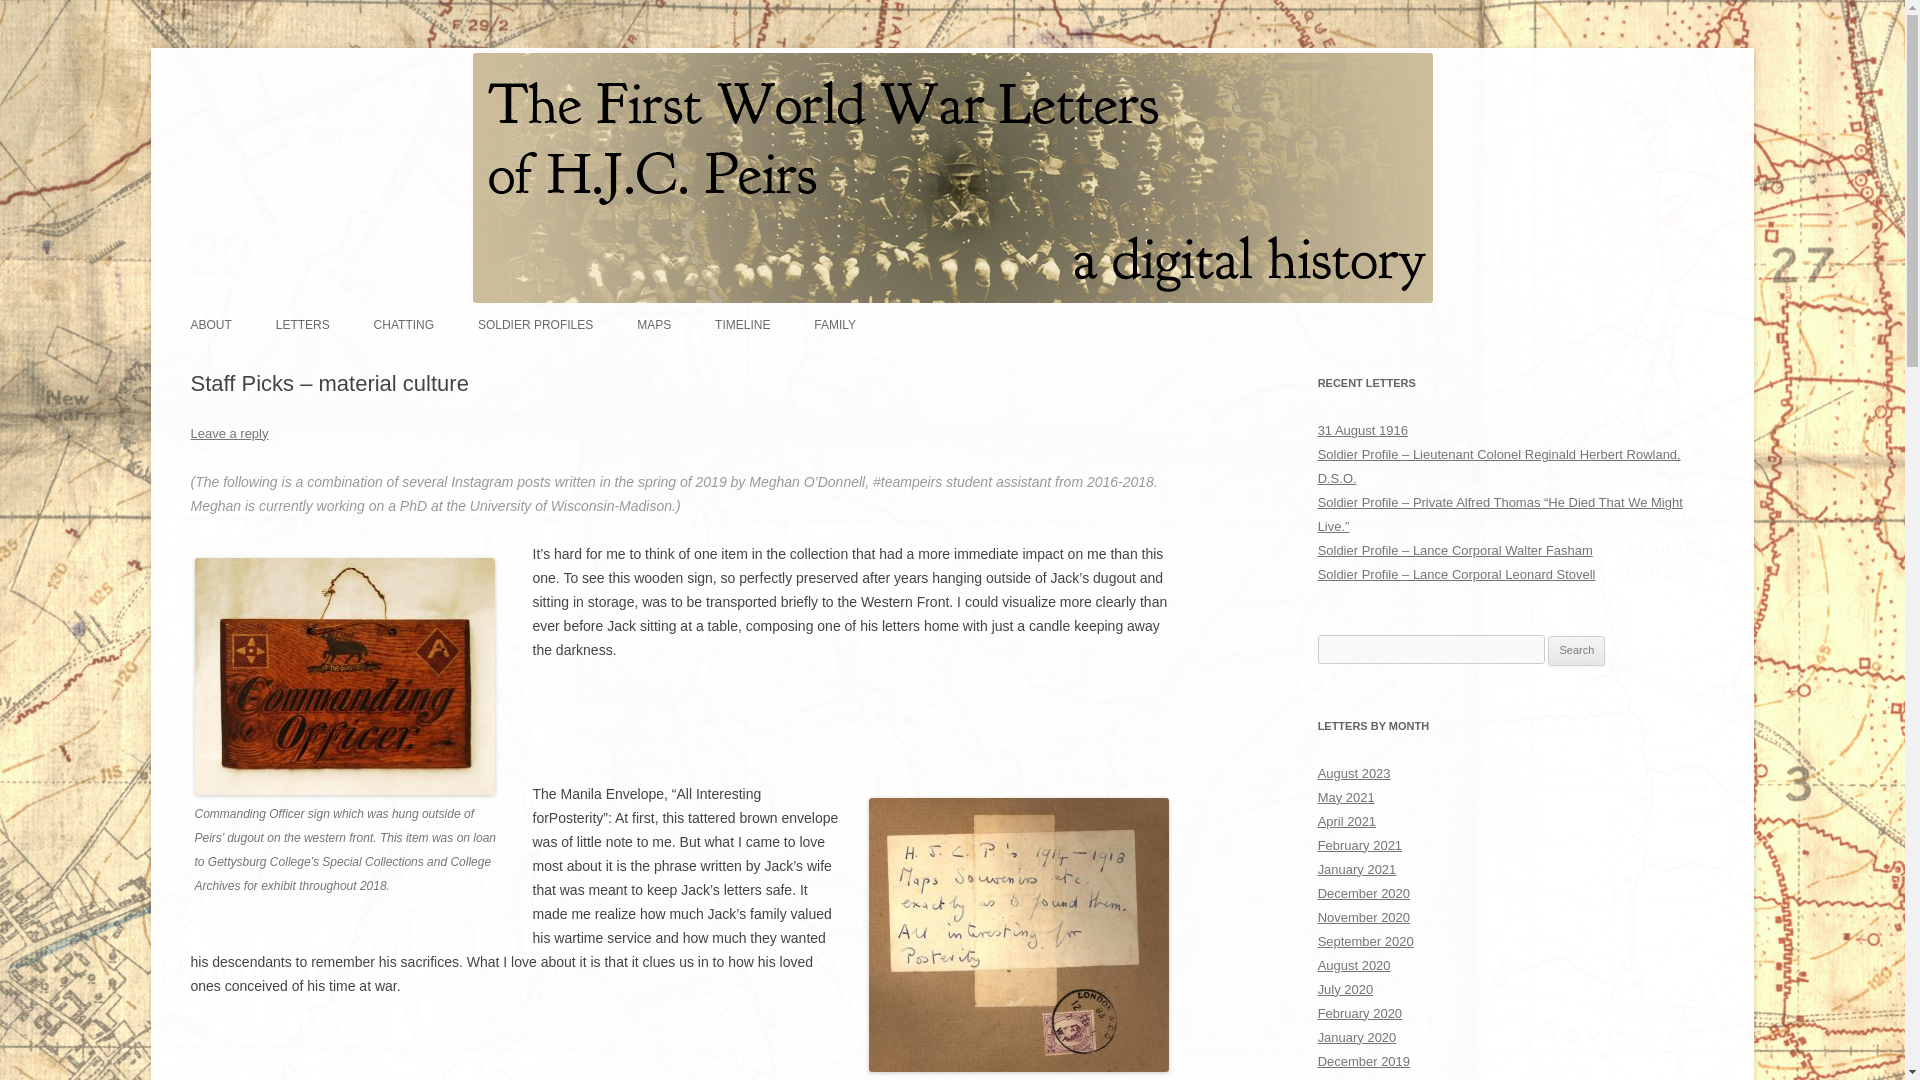  I want to click on Leave a reply, so click(229, 432).